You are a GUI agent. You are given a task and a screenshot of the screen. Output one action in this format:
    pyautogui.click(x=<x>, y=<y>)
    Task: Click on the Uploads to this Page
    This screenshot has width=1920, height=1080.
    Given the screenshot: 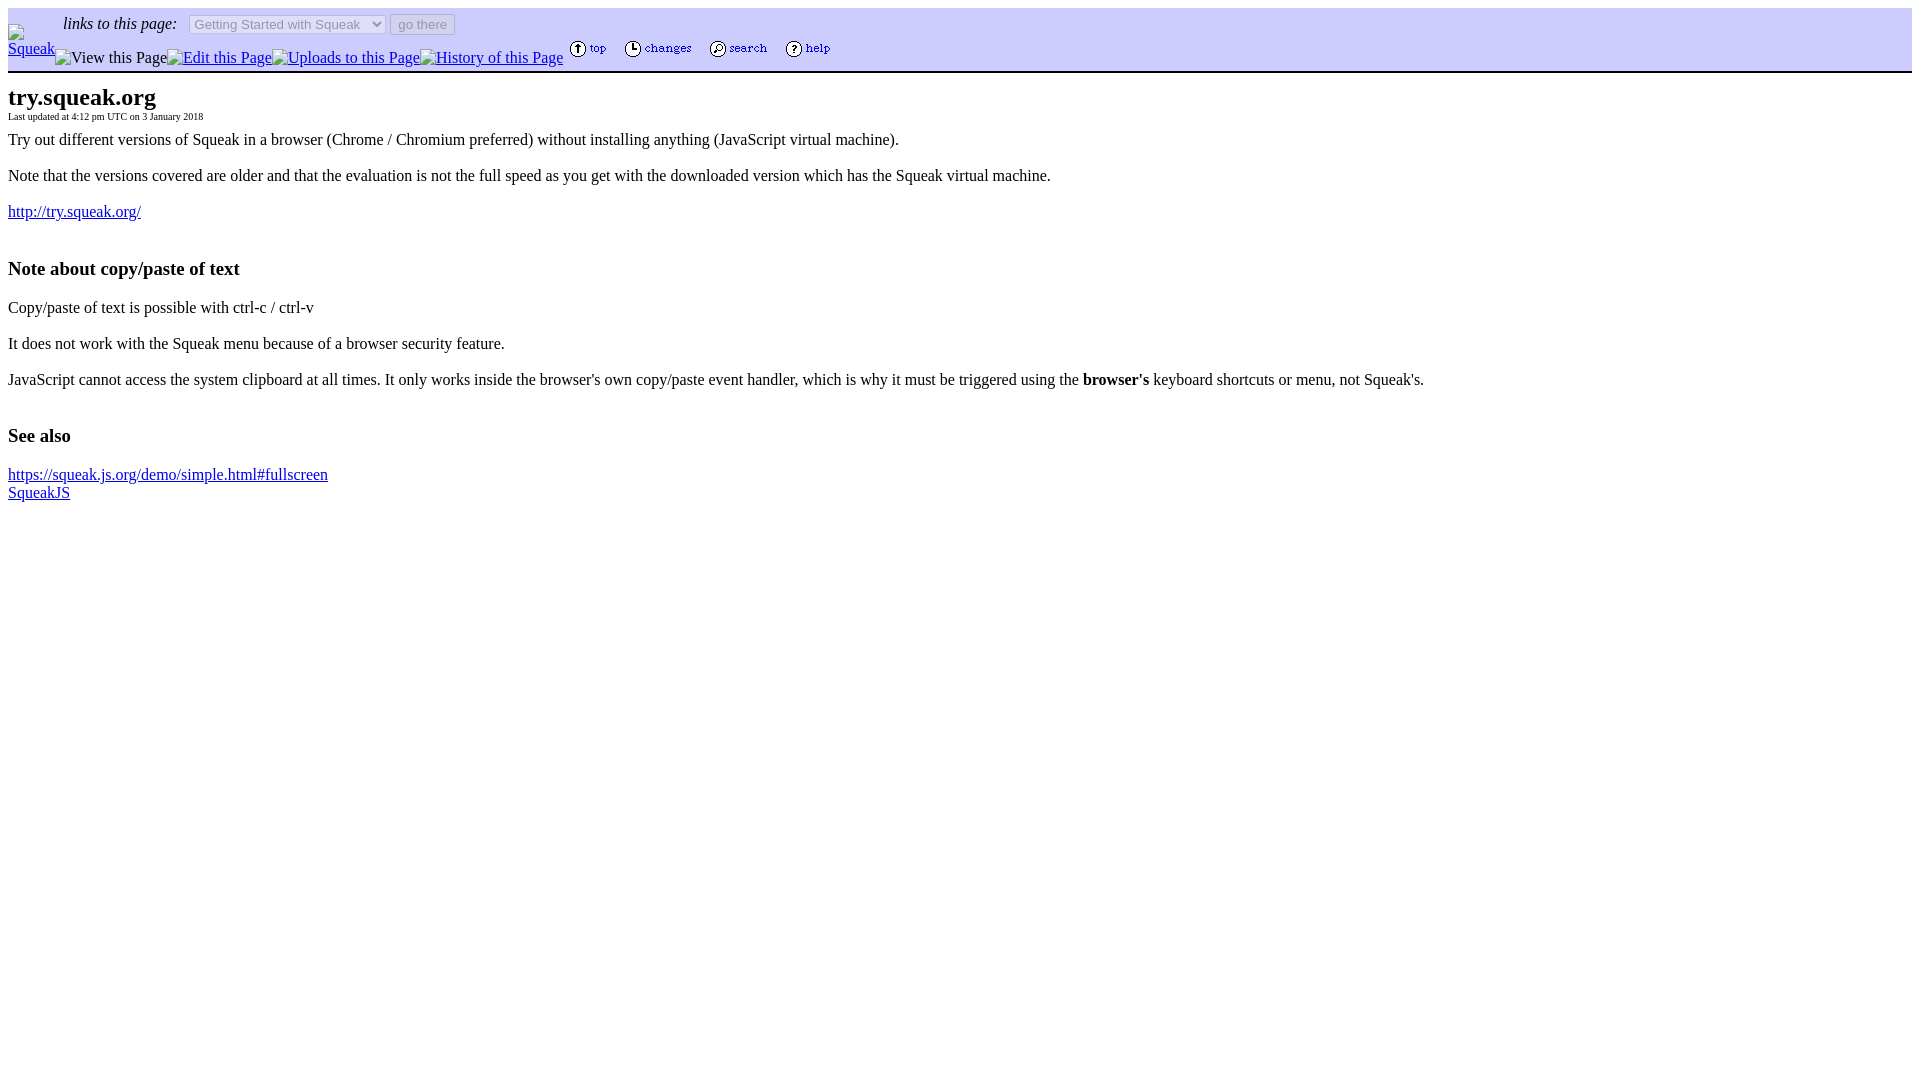 What is the action you would take?
    pyautogui.click(x=346, y=56)
    